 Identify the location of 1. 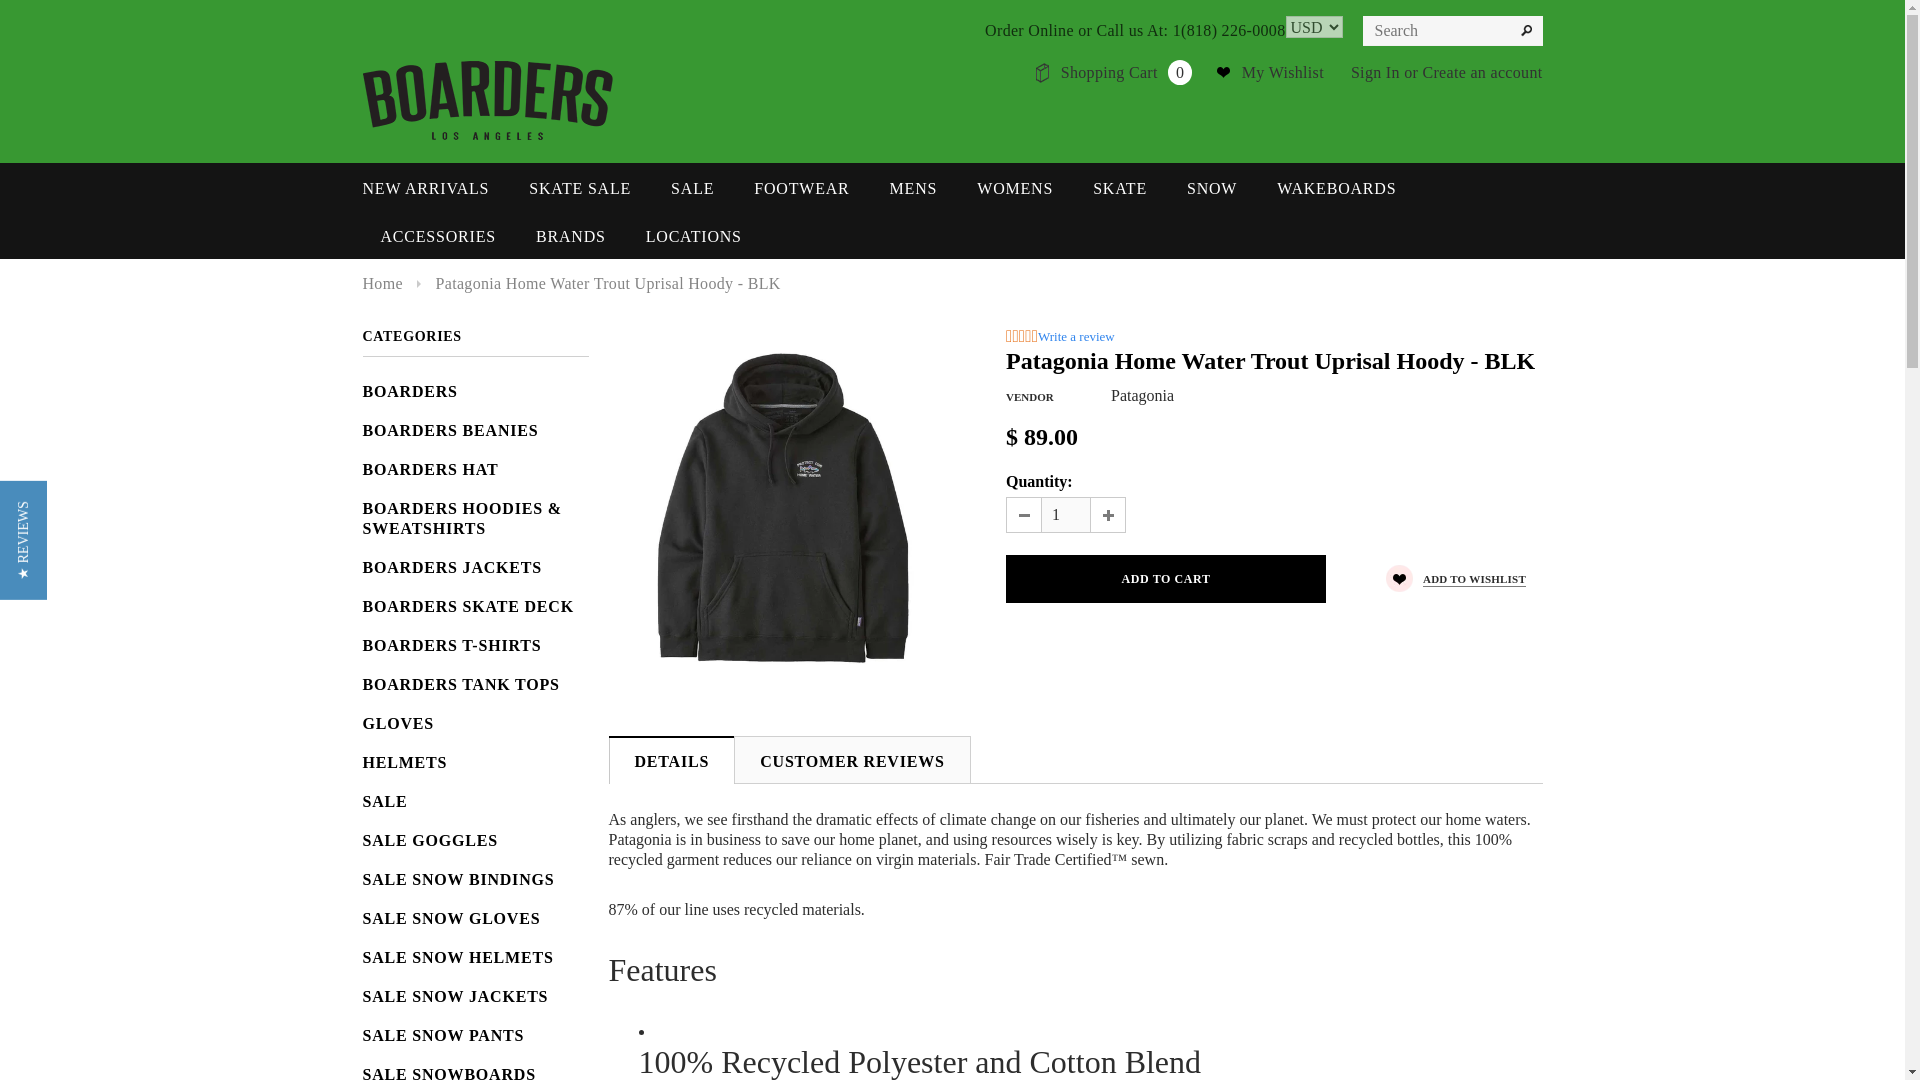
(1065, 514).